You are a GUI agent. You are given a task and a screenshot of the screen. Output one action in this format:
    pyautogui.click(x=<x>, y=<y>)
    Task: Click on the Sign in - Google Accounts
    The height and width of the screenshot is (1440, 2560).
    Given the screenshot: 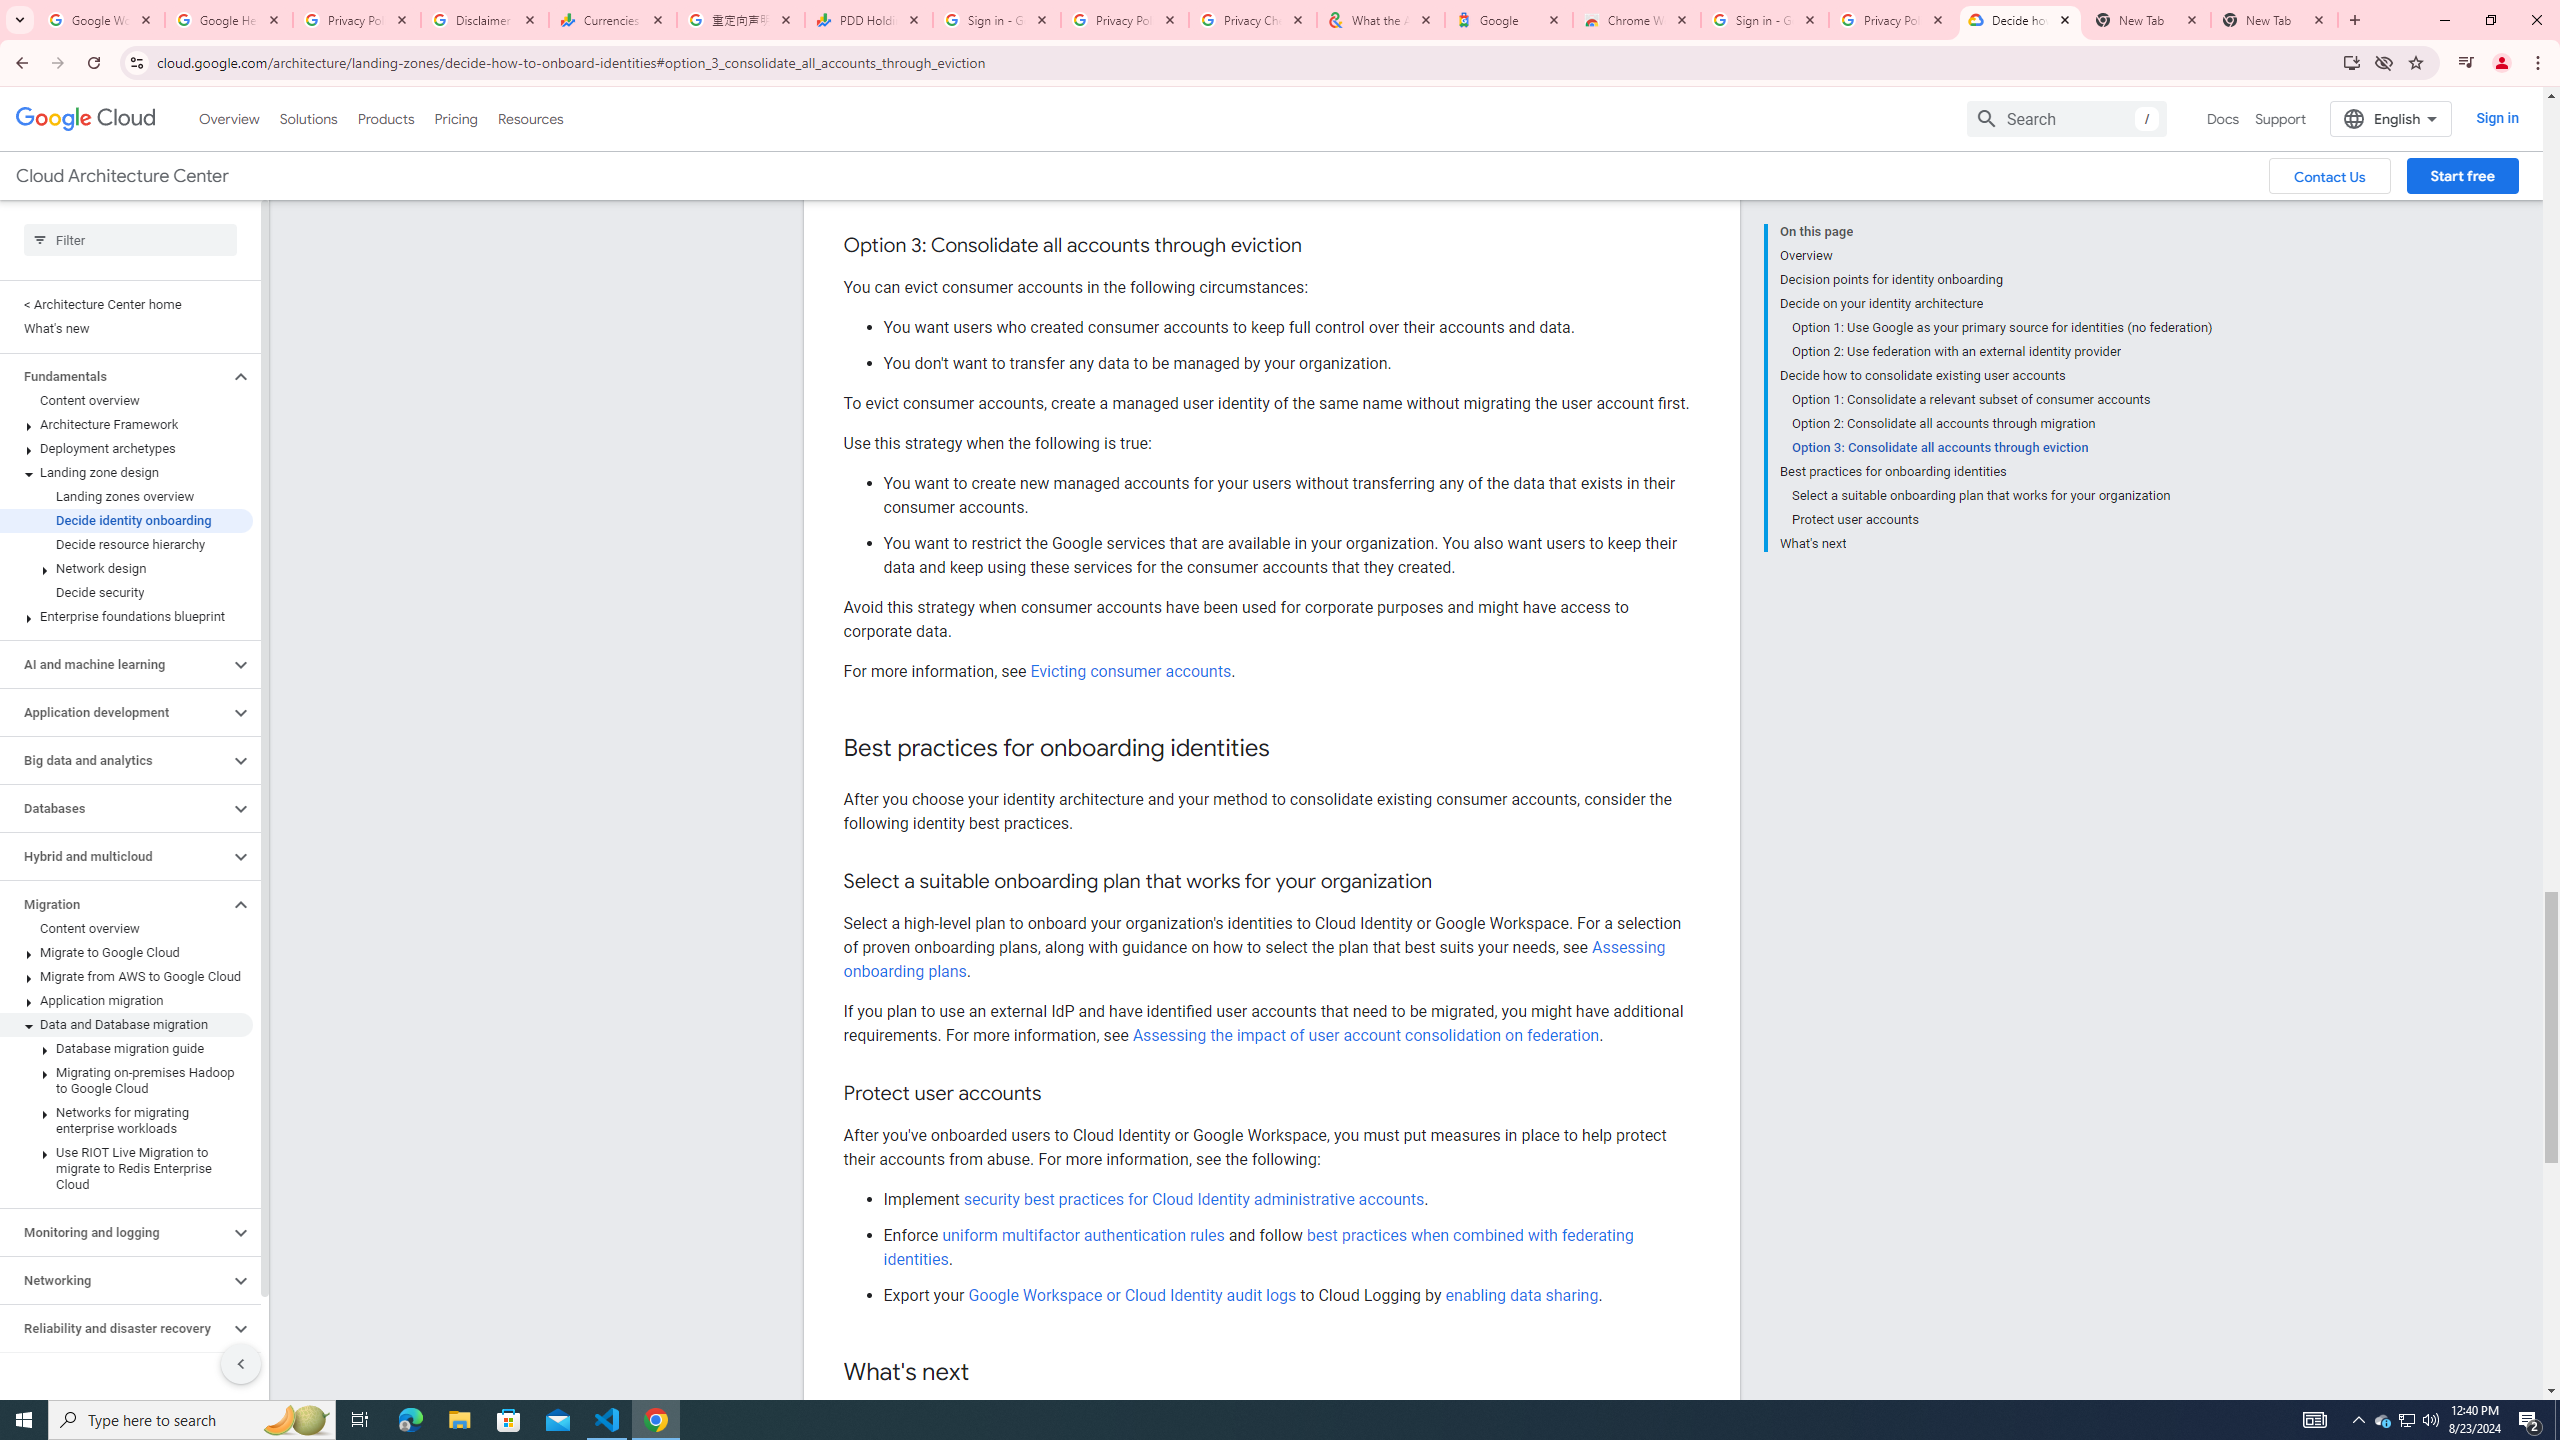 What is the action you would take?
    pyautogui.click(x=1765, y=20)
    